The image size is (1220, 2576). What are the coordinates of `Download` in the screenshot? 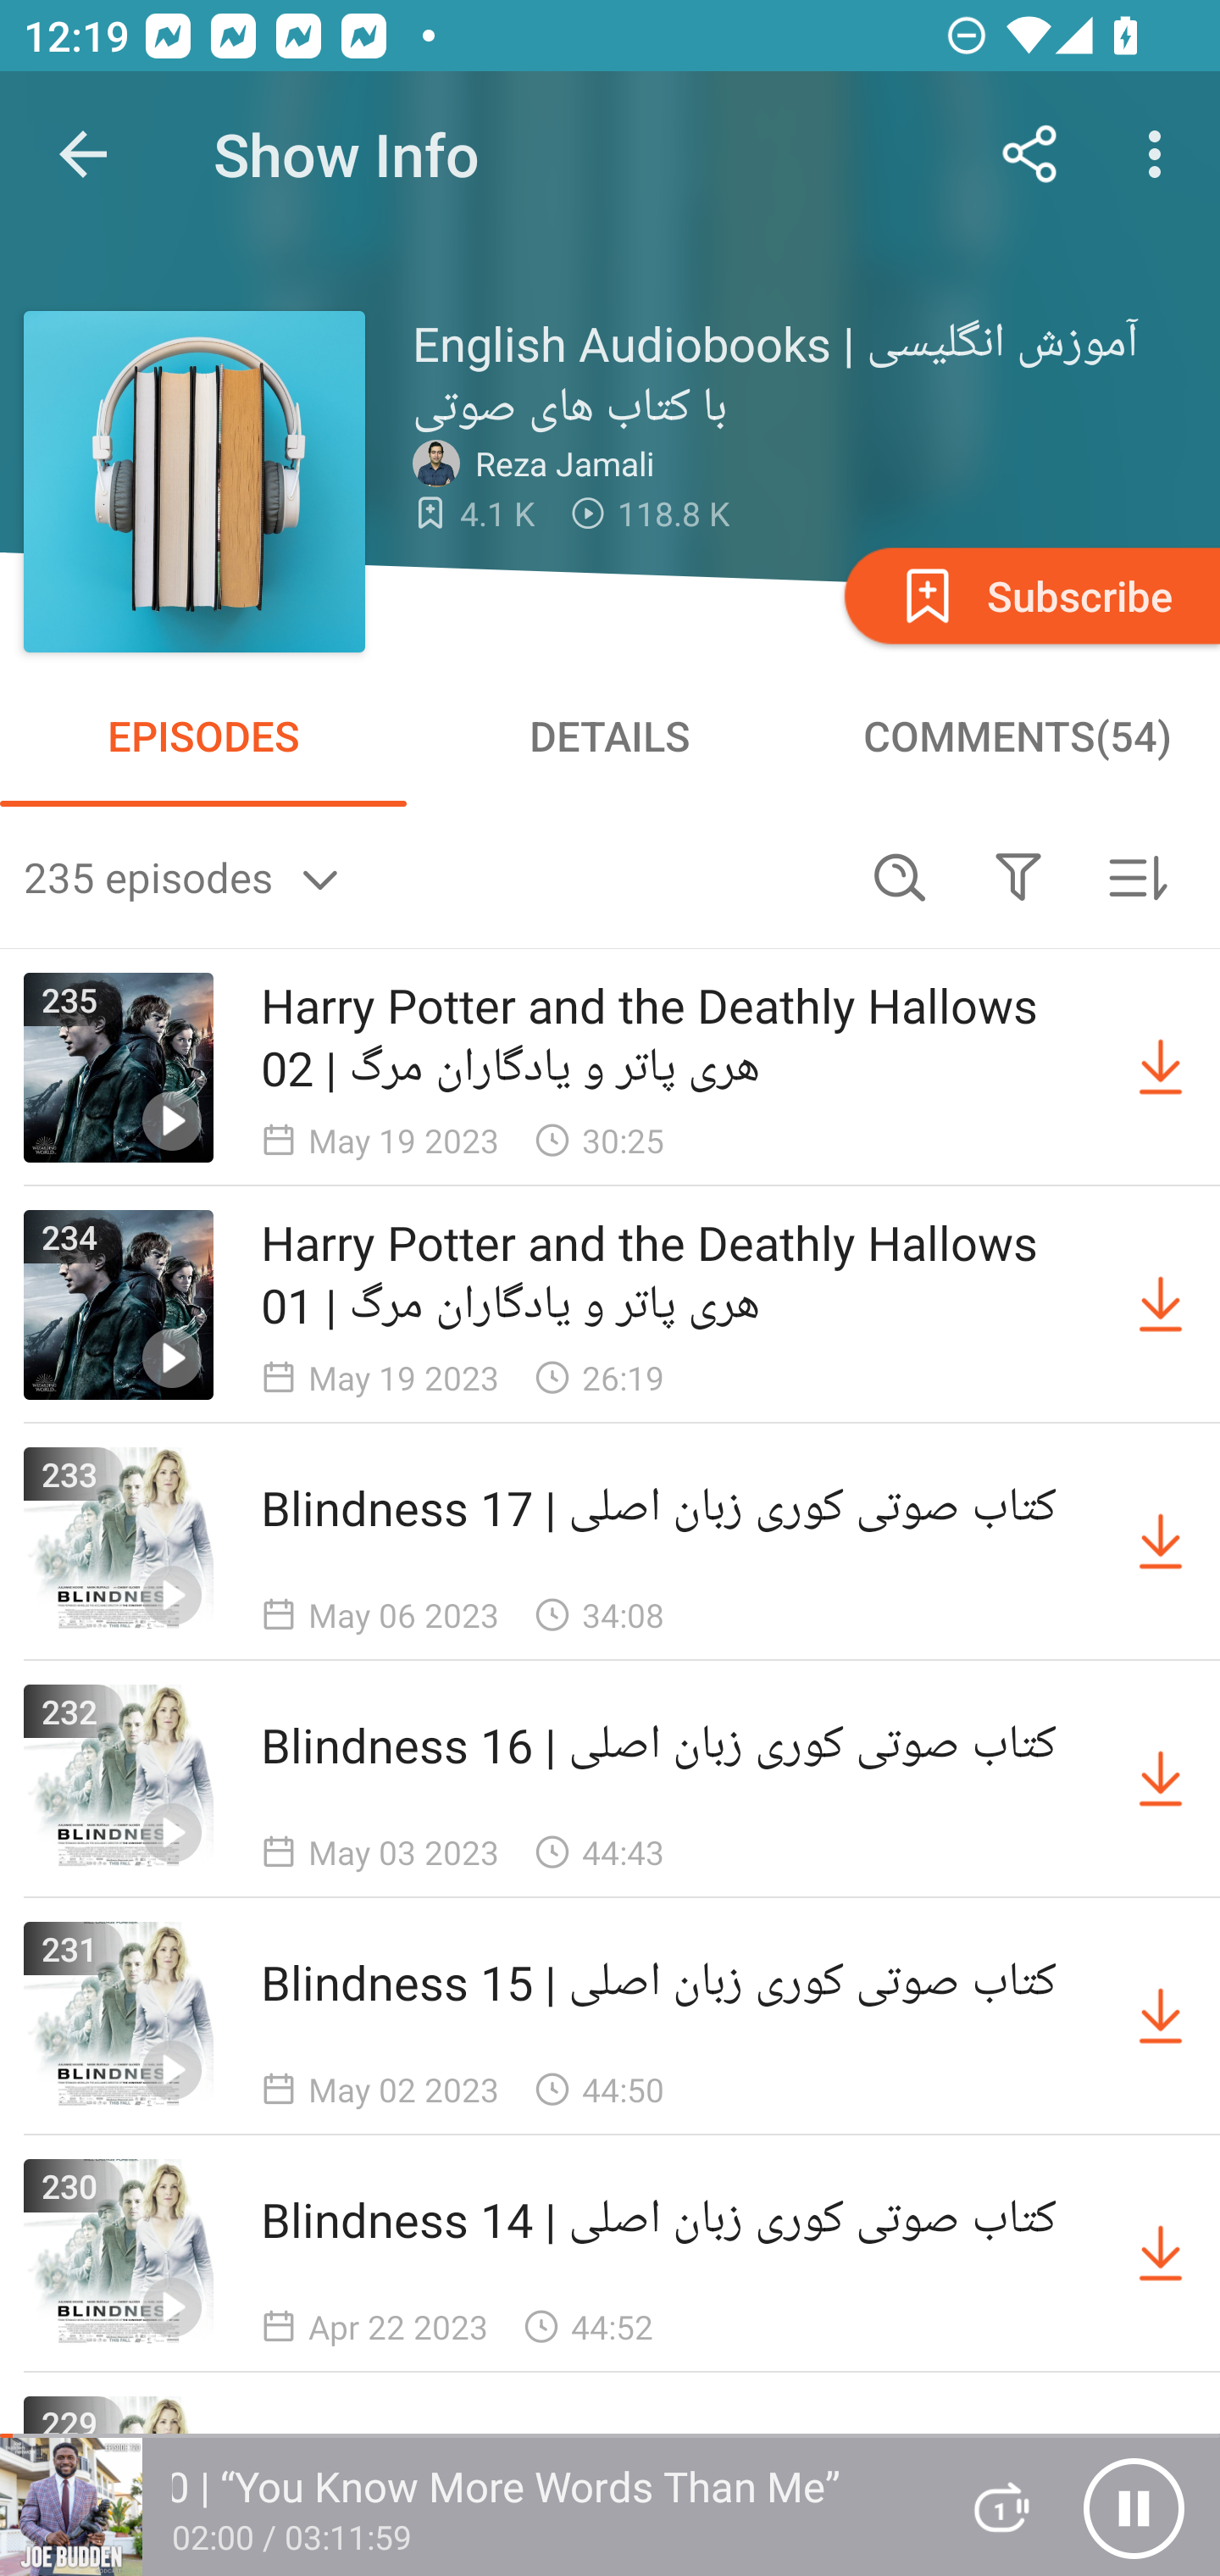 It's located at (1161, 1542).